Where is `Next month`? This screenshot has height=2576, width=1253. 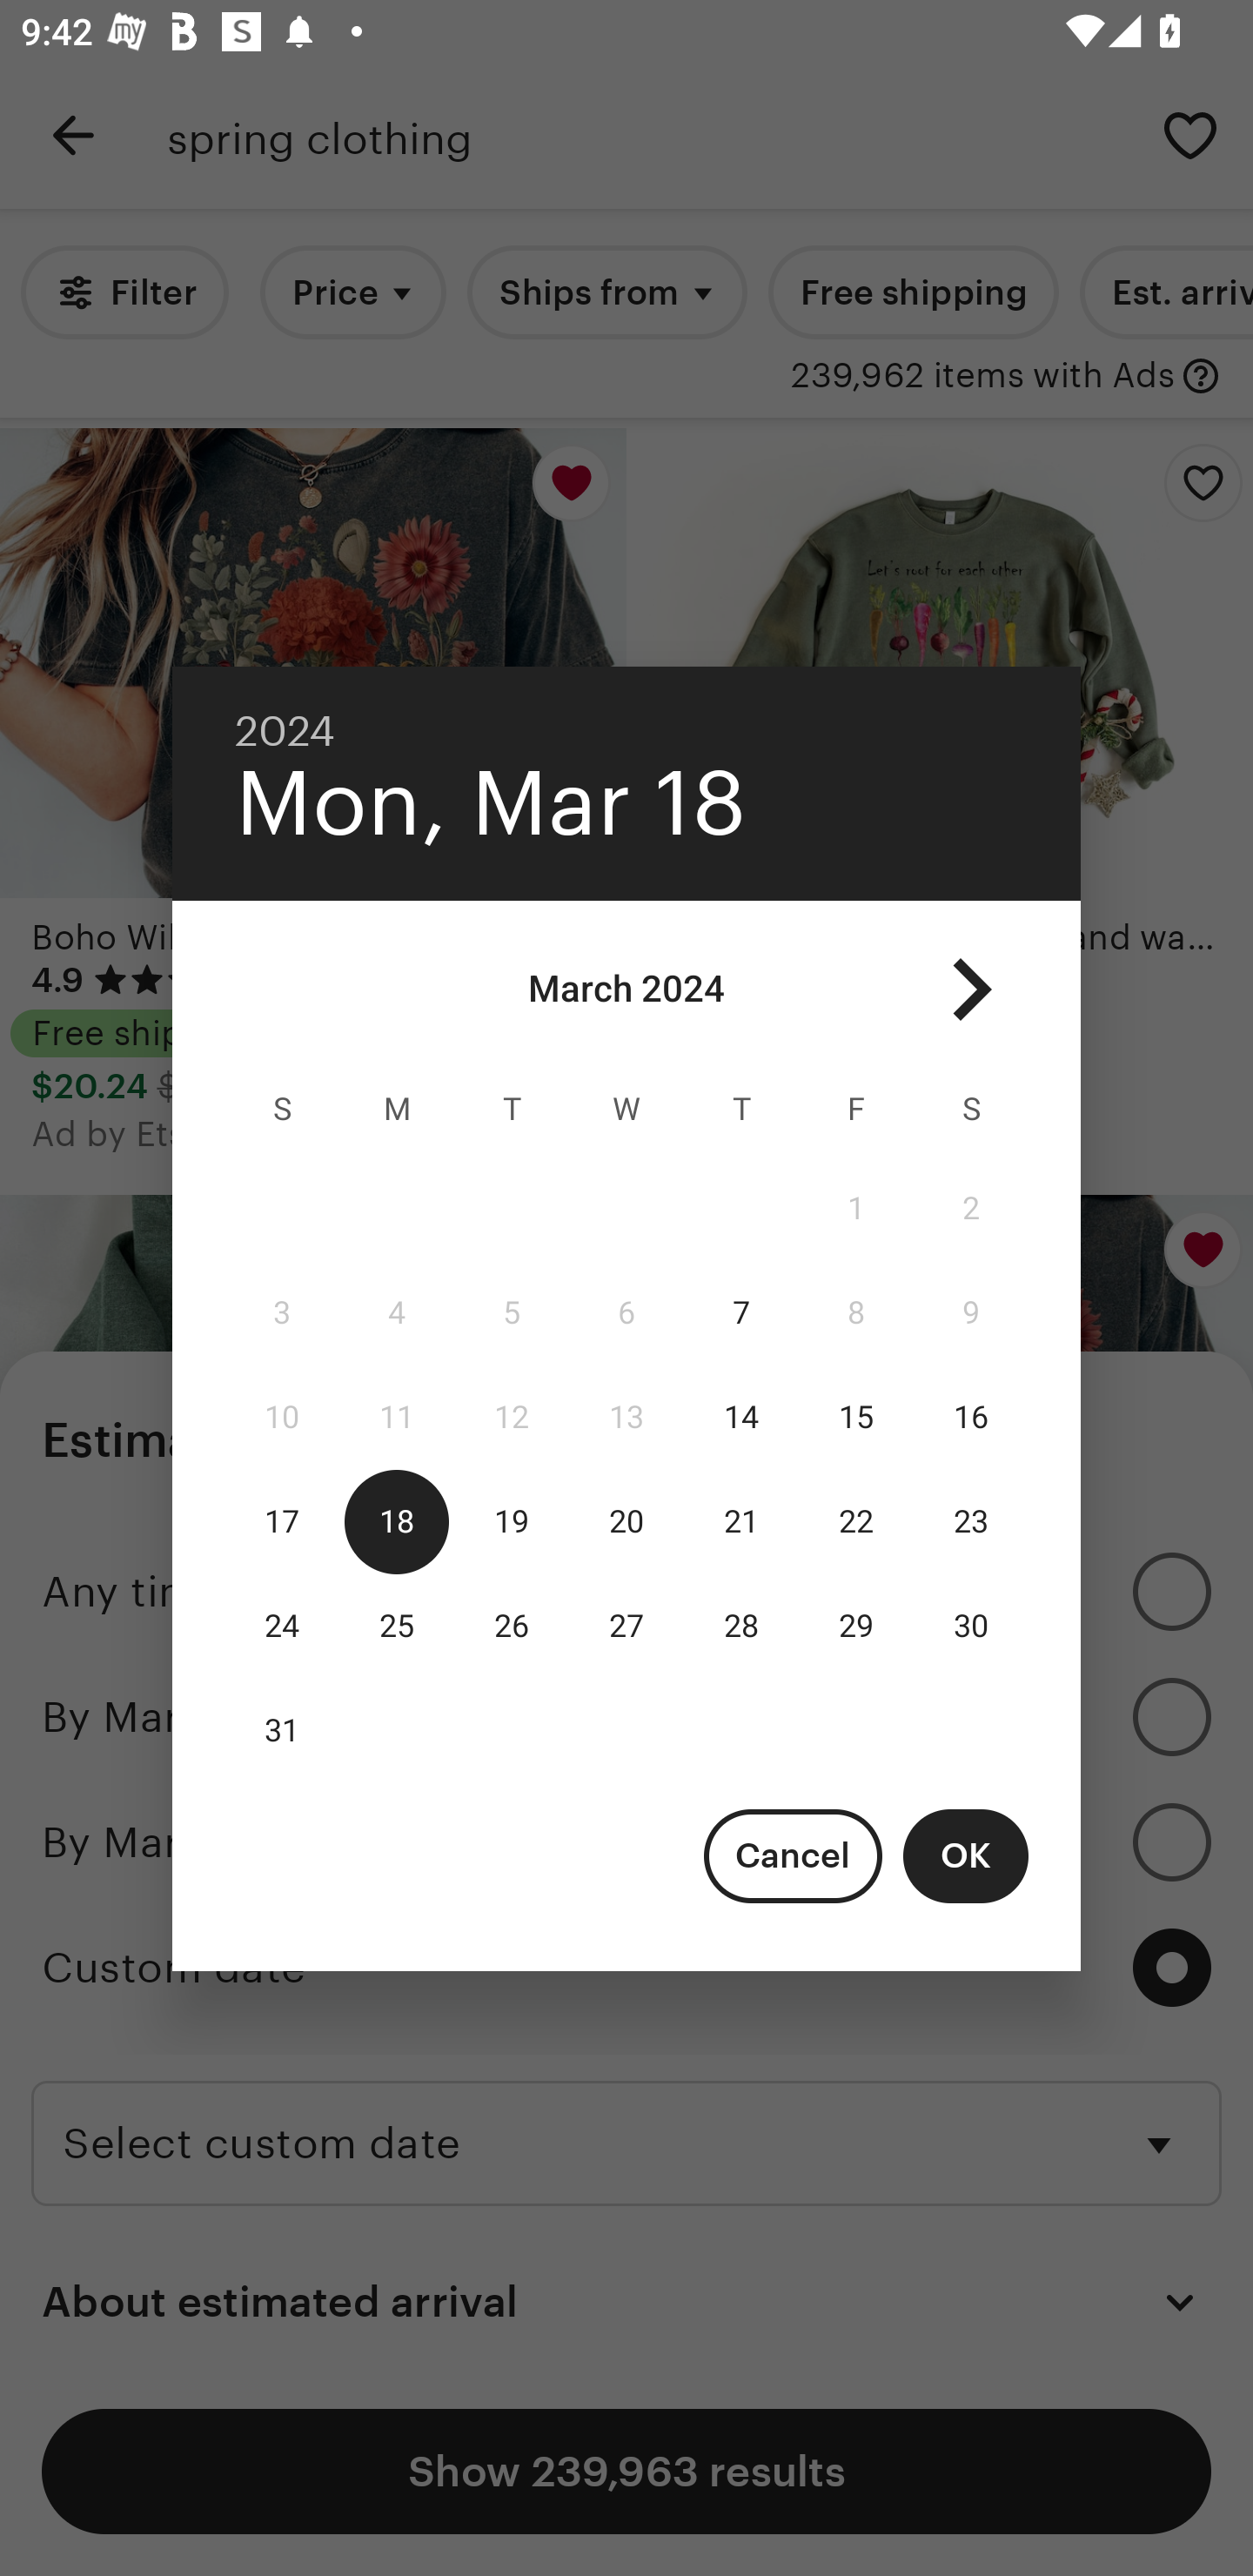
Next month is located at coordinates (971, 989).